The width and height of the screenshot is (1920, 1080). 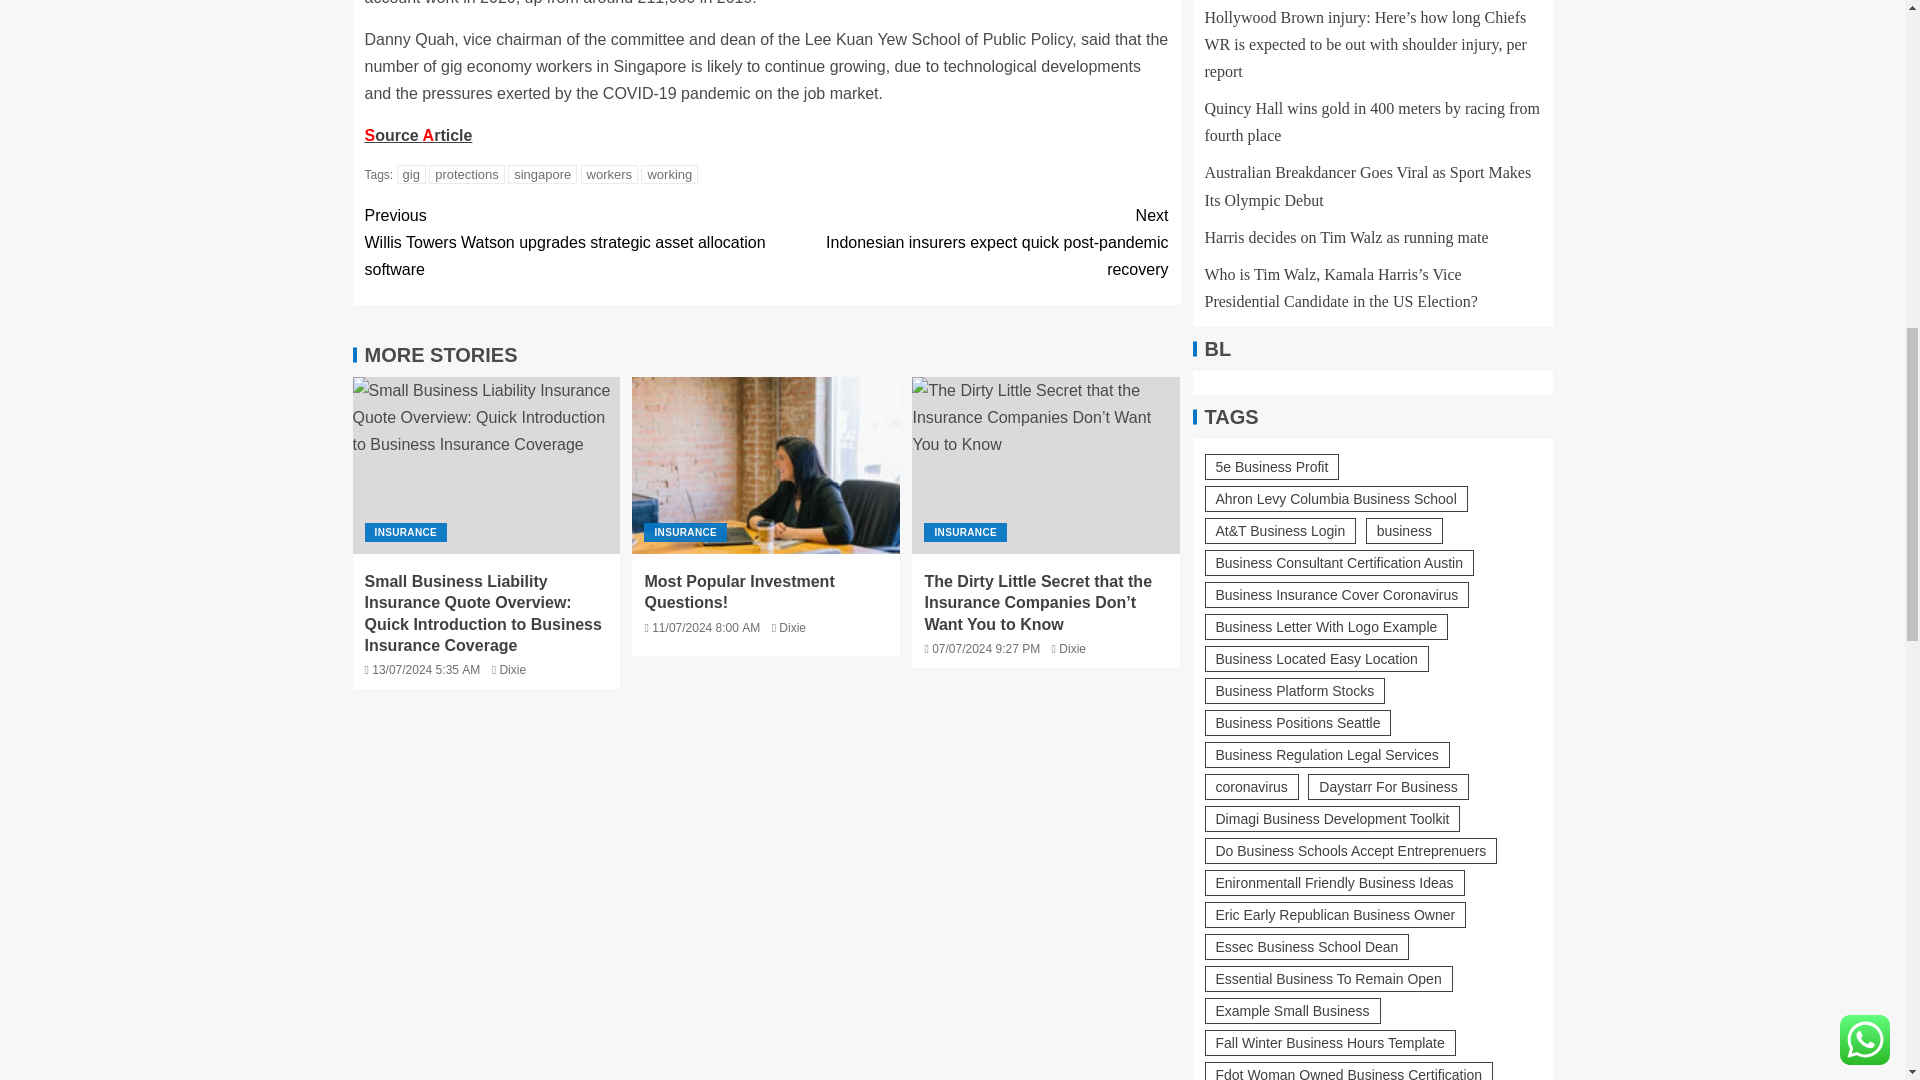 What do you see at coordinates (766, 465) in the screenshot?
I see `Most Popular Investment Questions!` at bounding box center [766, 465].